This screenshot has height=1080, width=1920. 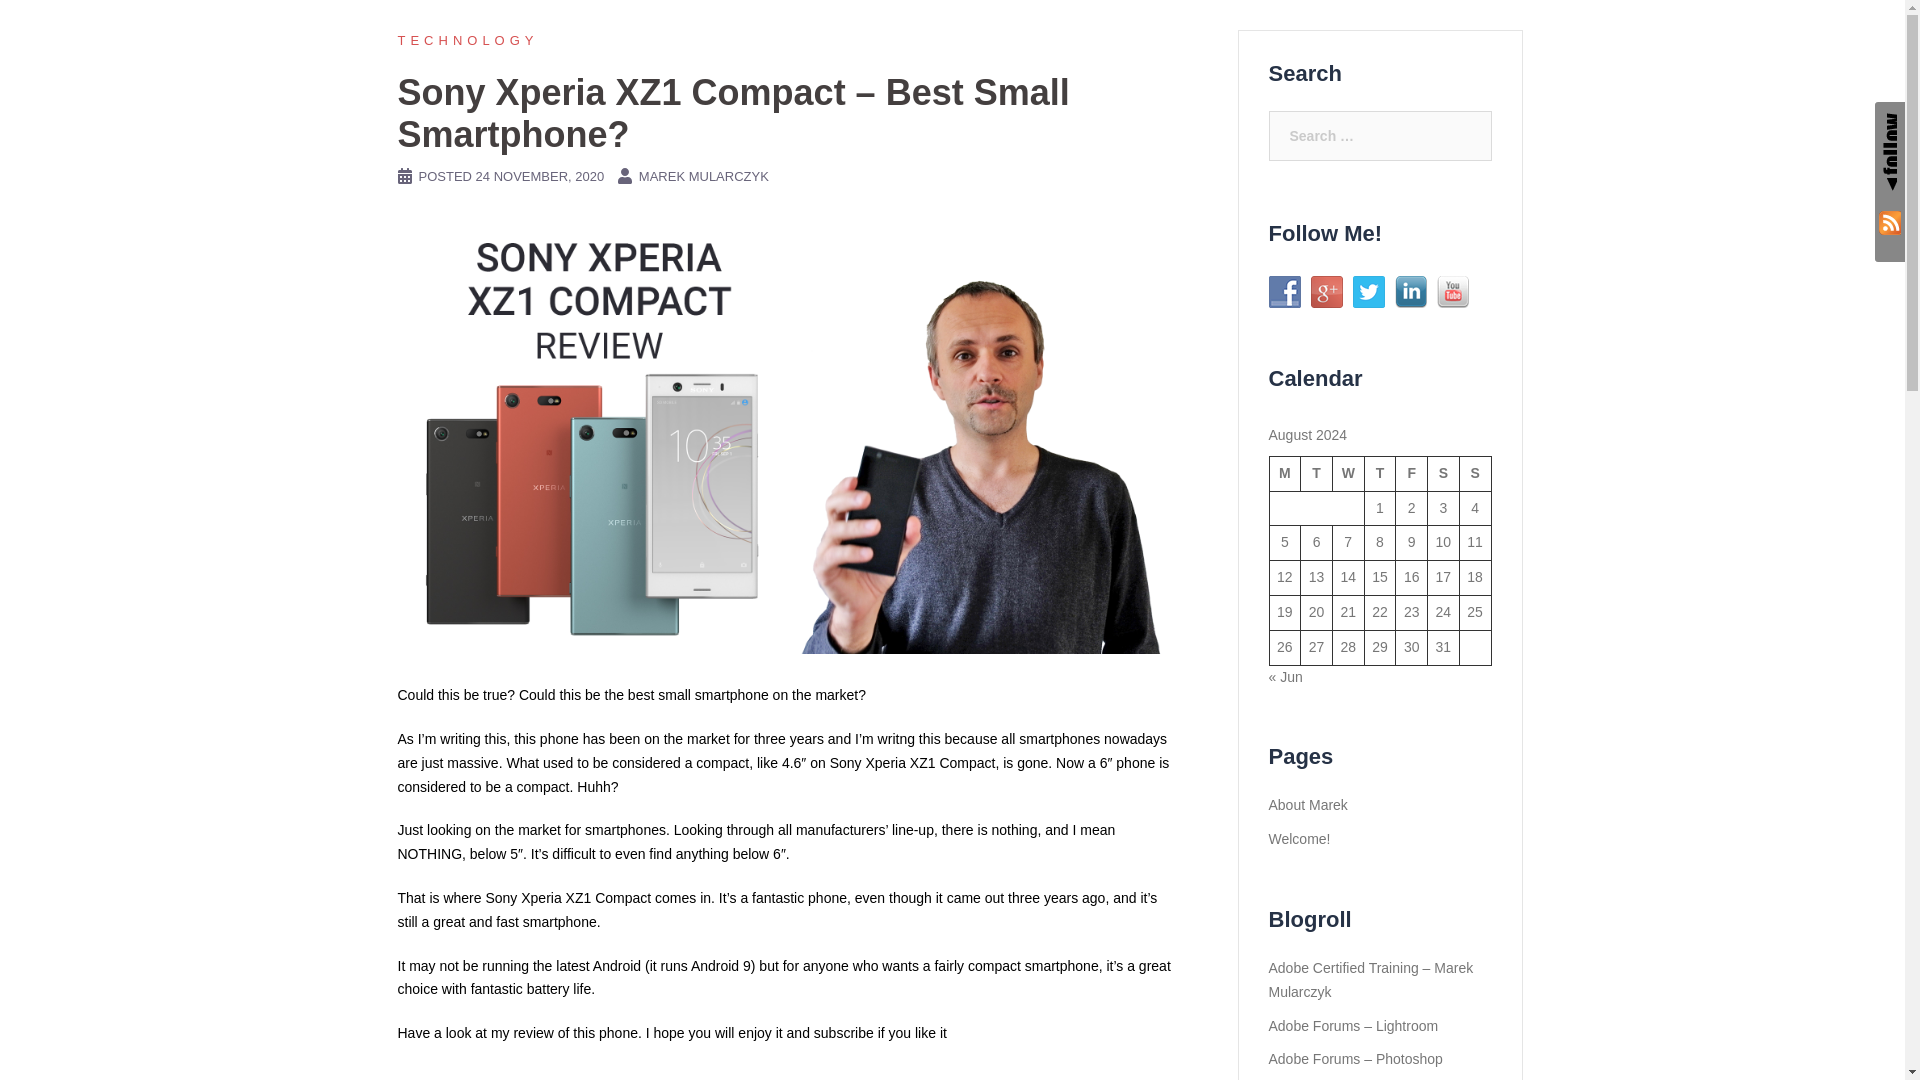 What do you see at coordinates (1316, 473) in the screenshot?
I see `Tuesday` at bounding box center [1316, 473].